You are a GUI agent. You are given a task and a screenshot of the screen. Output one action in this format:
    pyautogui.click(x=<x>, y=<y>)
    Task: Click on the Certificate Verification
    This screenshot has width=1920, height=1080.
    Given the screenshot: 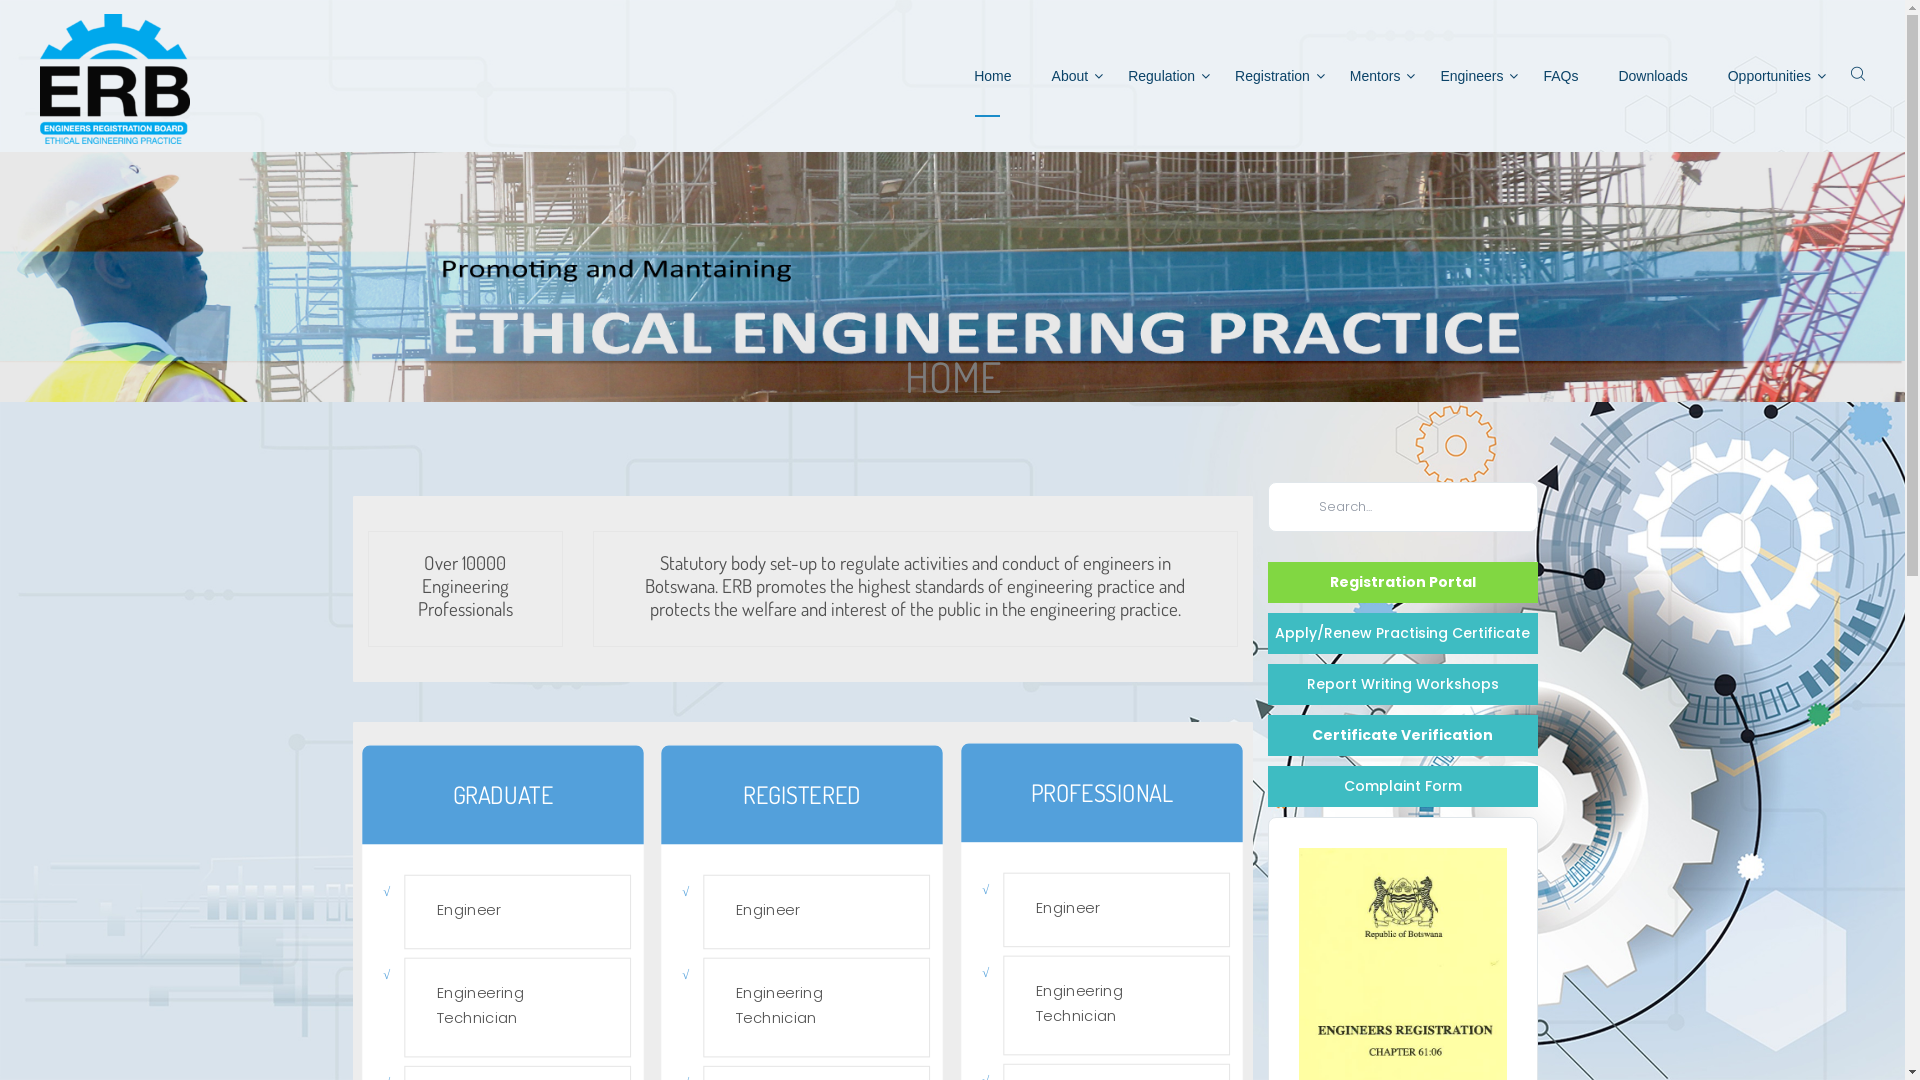 What is the action you would take?
    pyautogui.click(x=1403, y=736)
    